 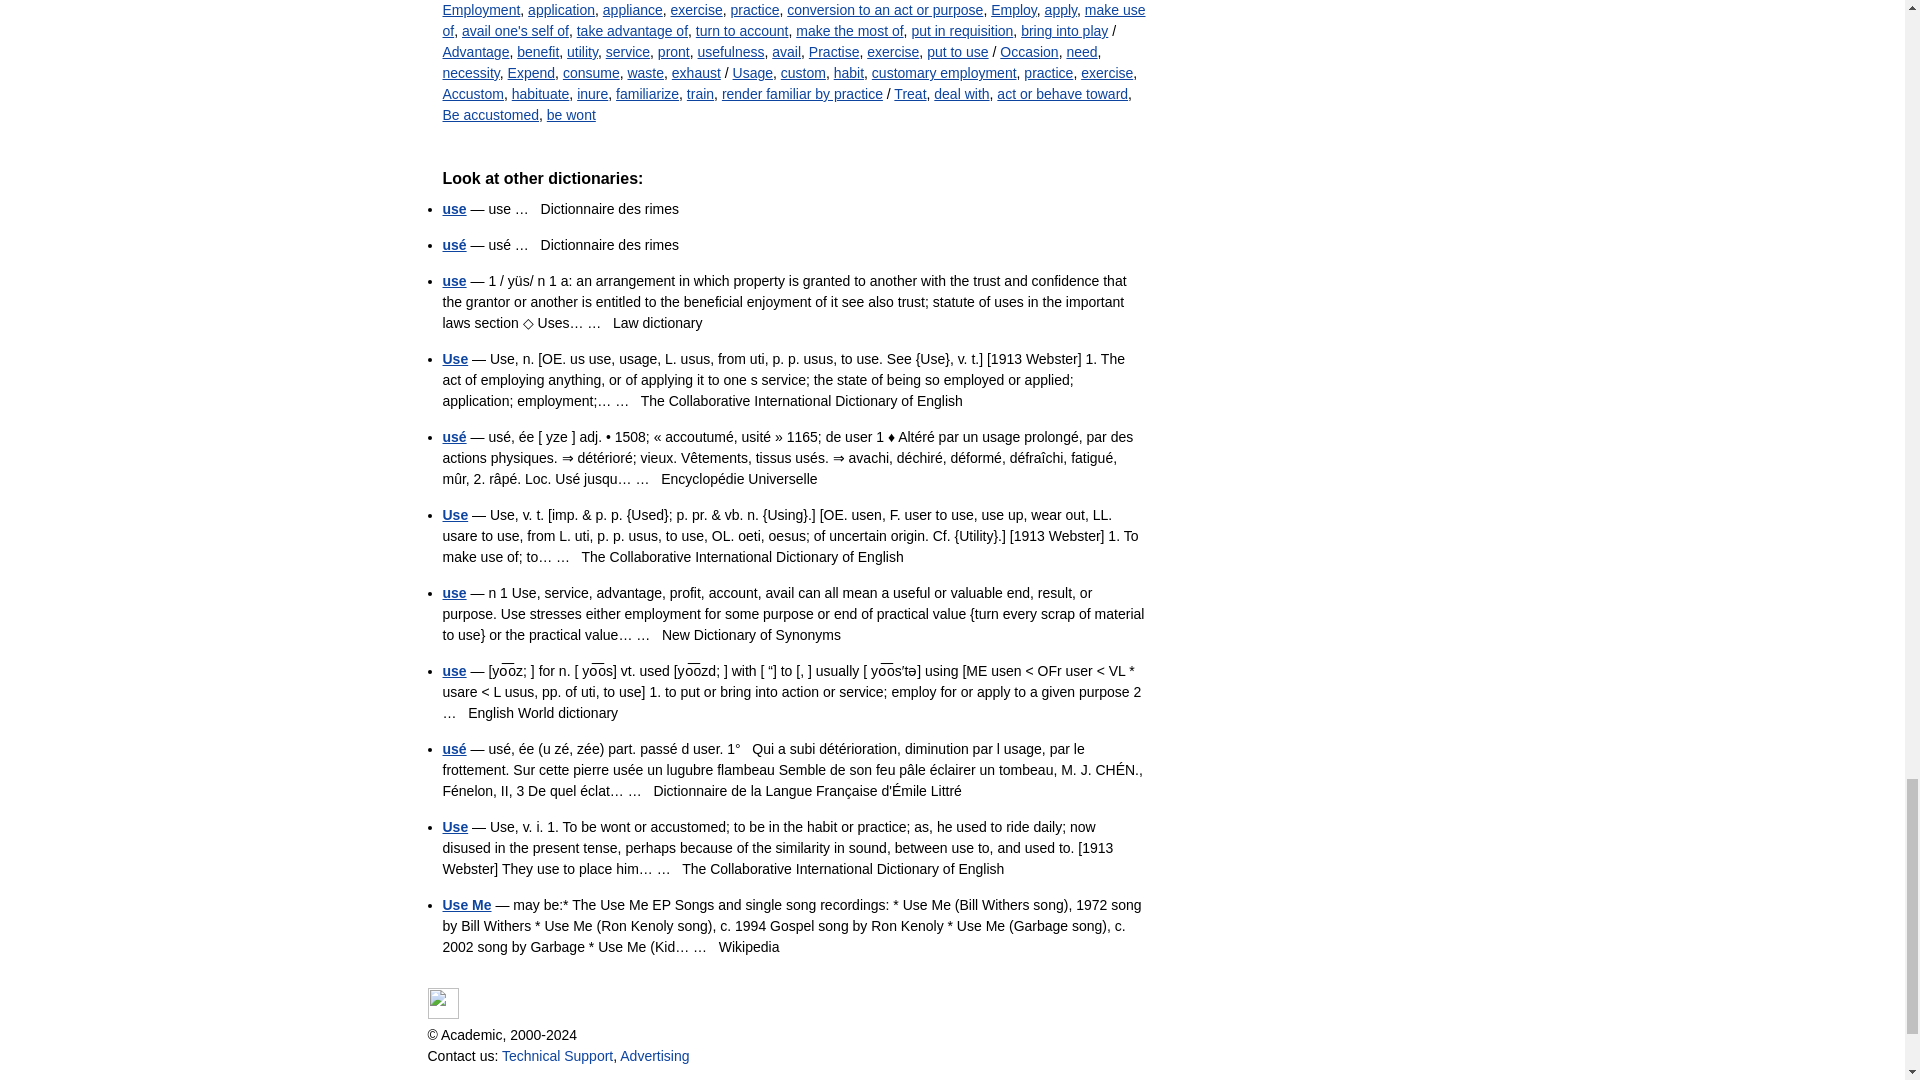 I want to click on LiveInternet, so click(x=443, y=1004).